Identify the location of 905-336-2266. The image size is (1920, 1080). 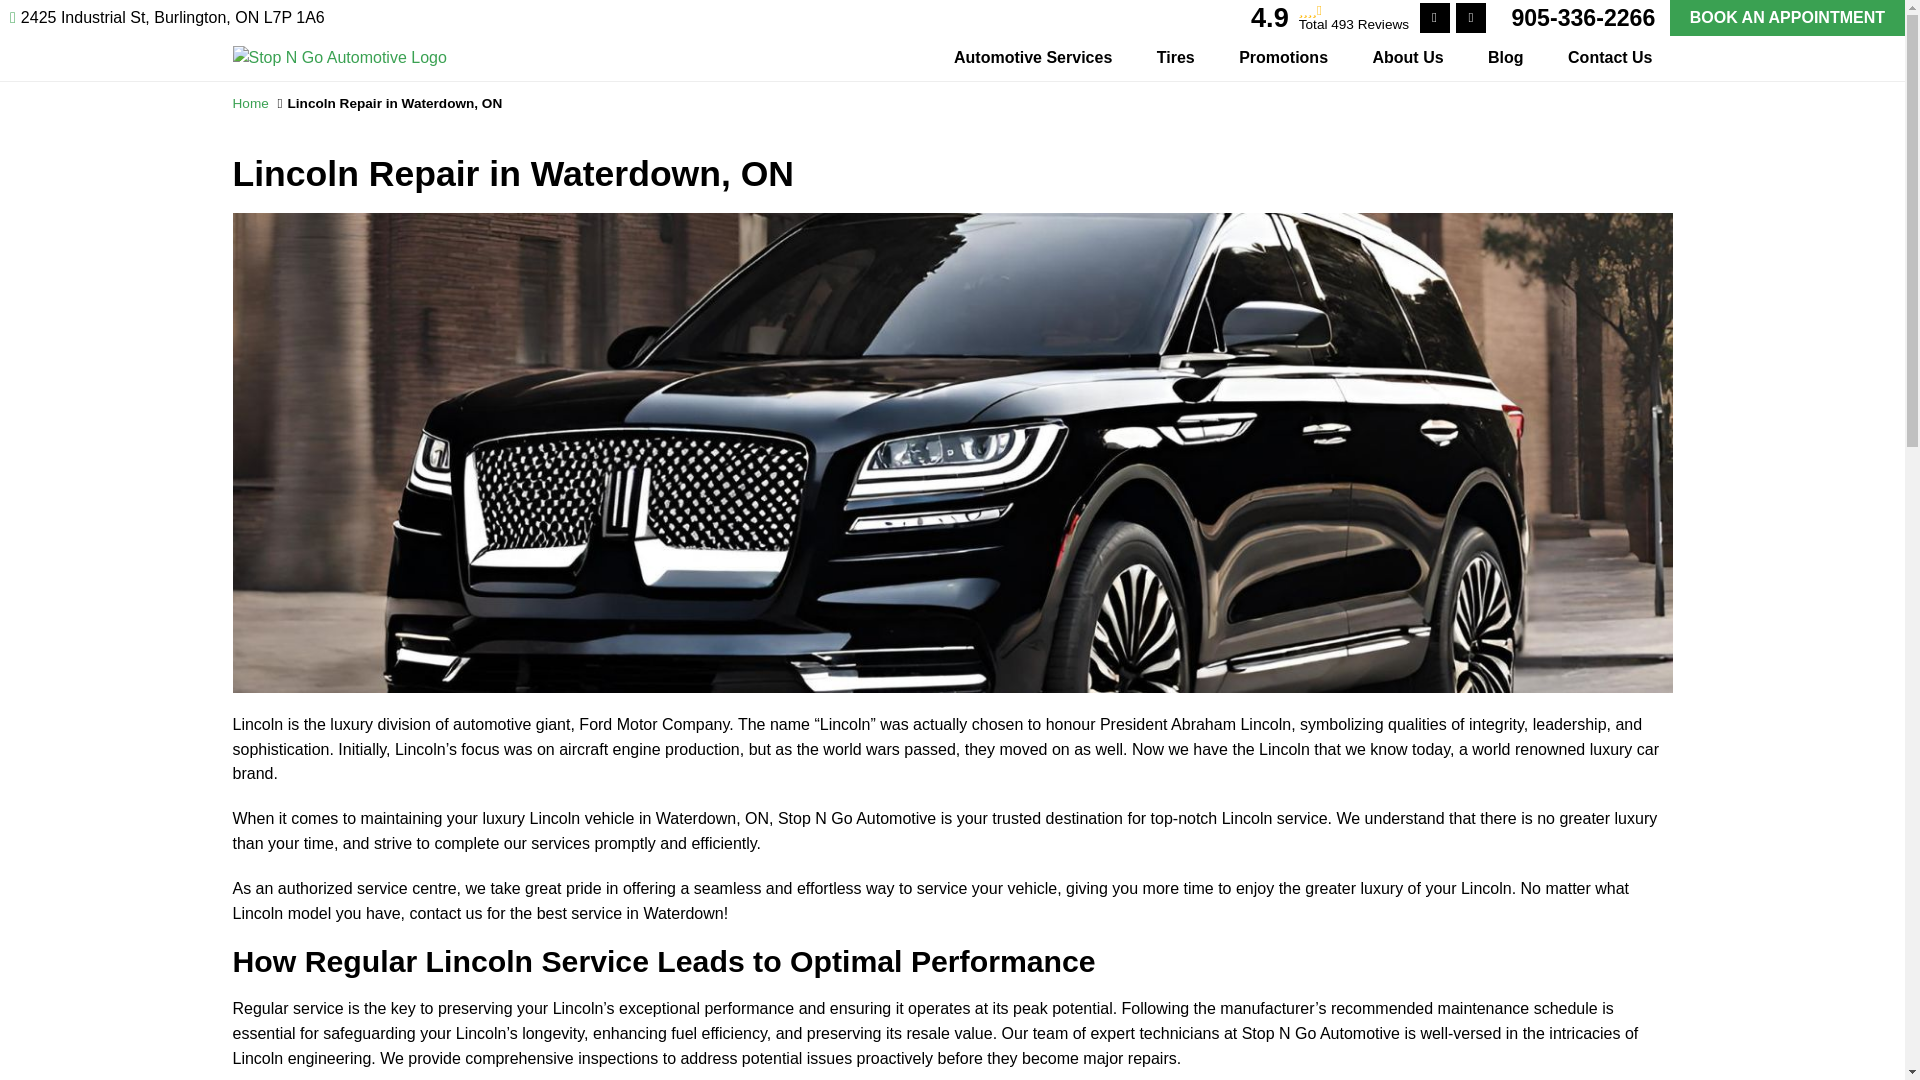
(1583, 18).